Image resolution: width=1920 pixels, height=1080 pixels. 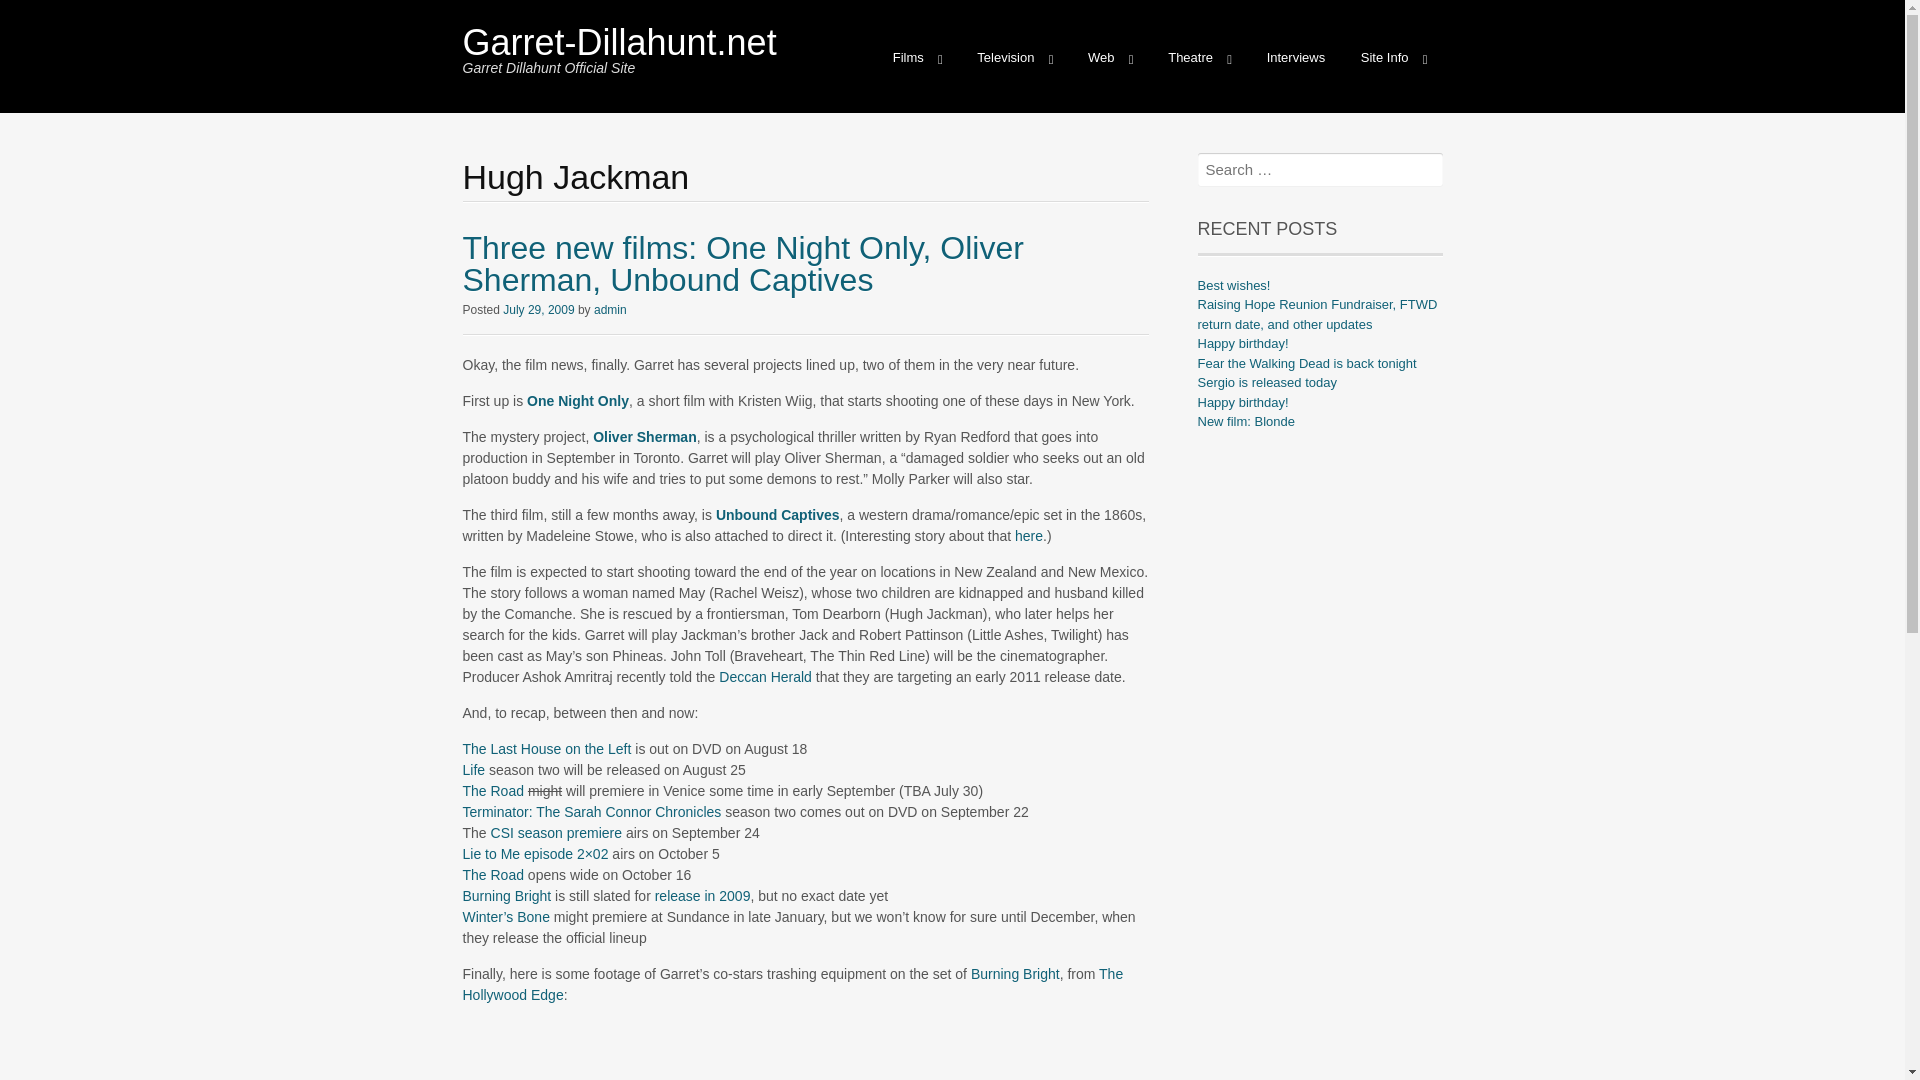 I want to click on View all posts by admin, so click(x=610, y=309).